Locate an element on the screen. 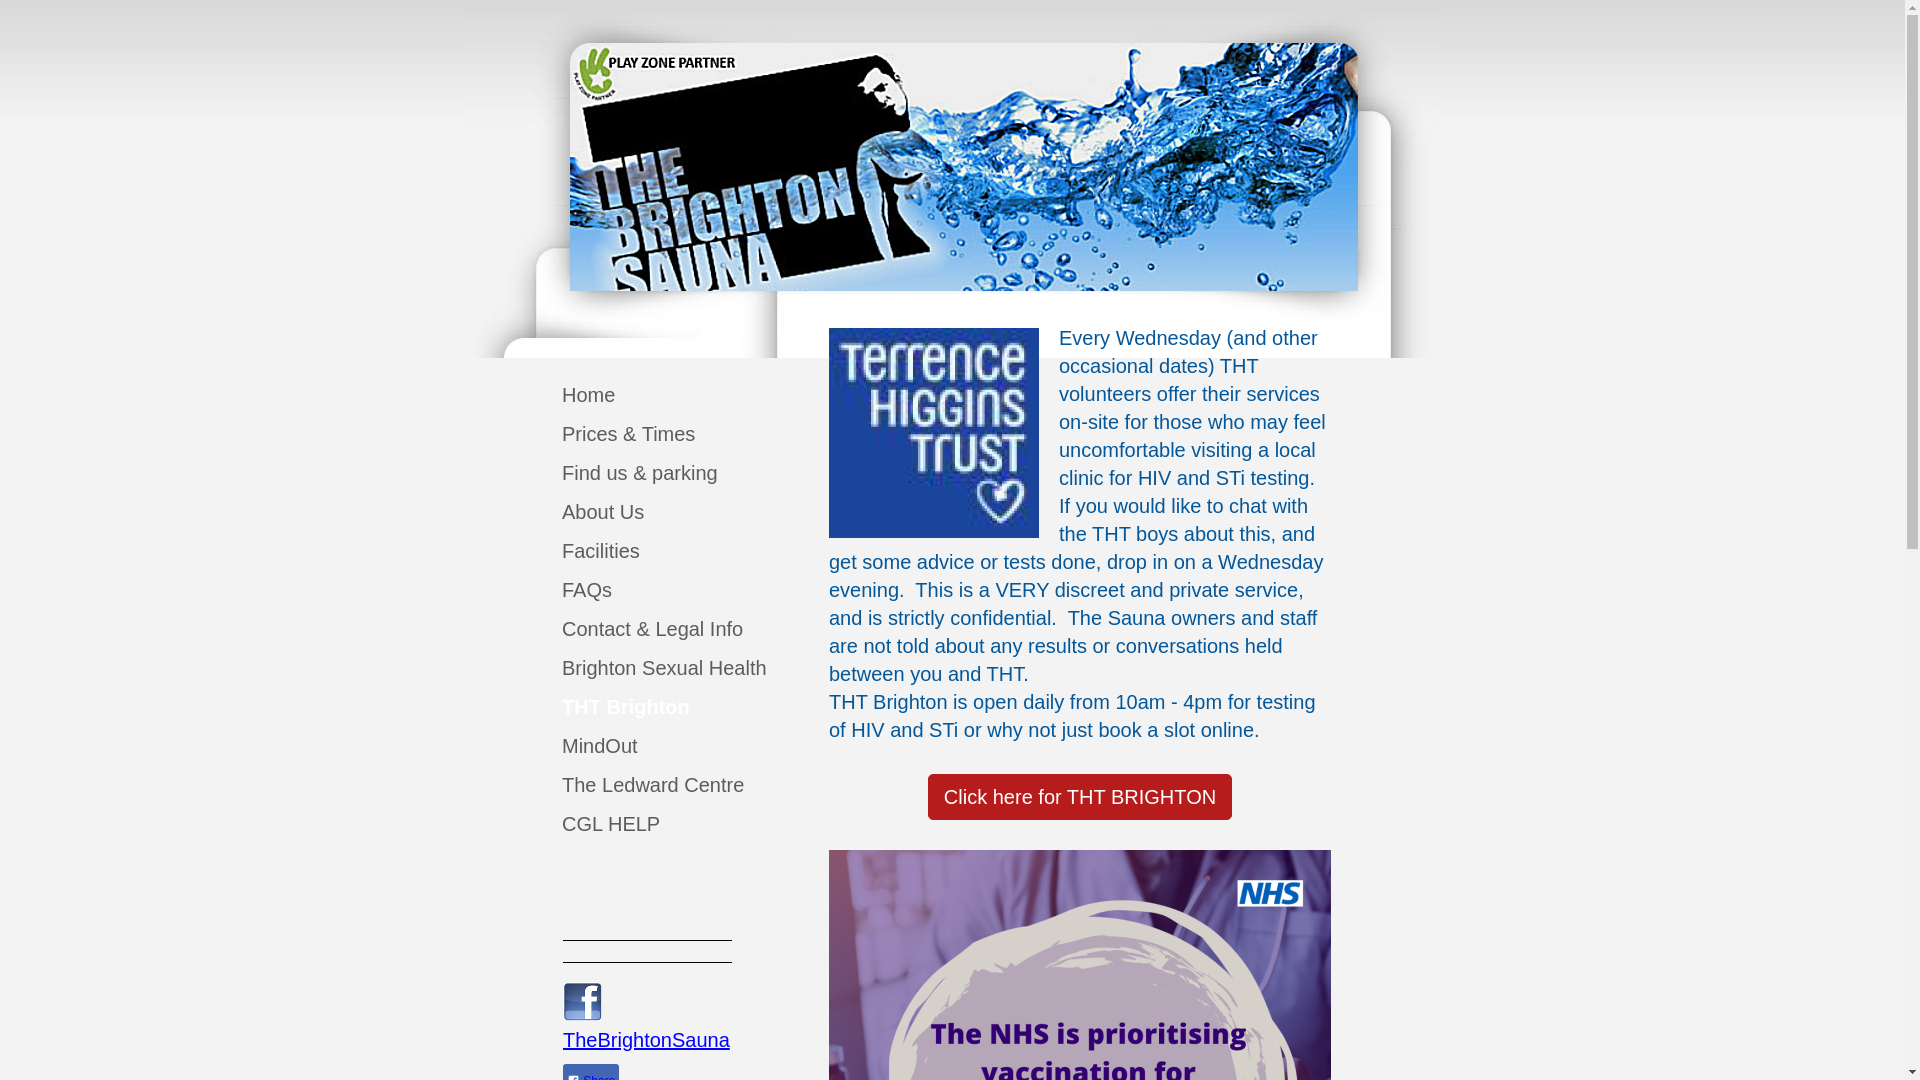 The image size is (1920, 1080). FAQs is located at coordinates (639, 590).